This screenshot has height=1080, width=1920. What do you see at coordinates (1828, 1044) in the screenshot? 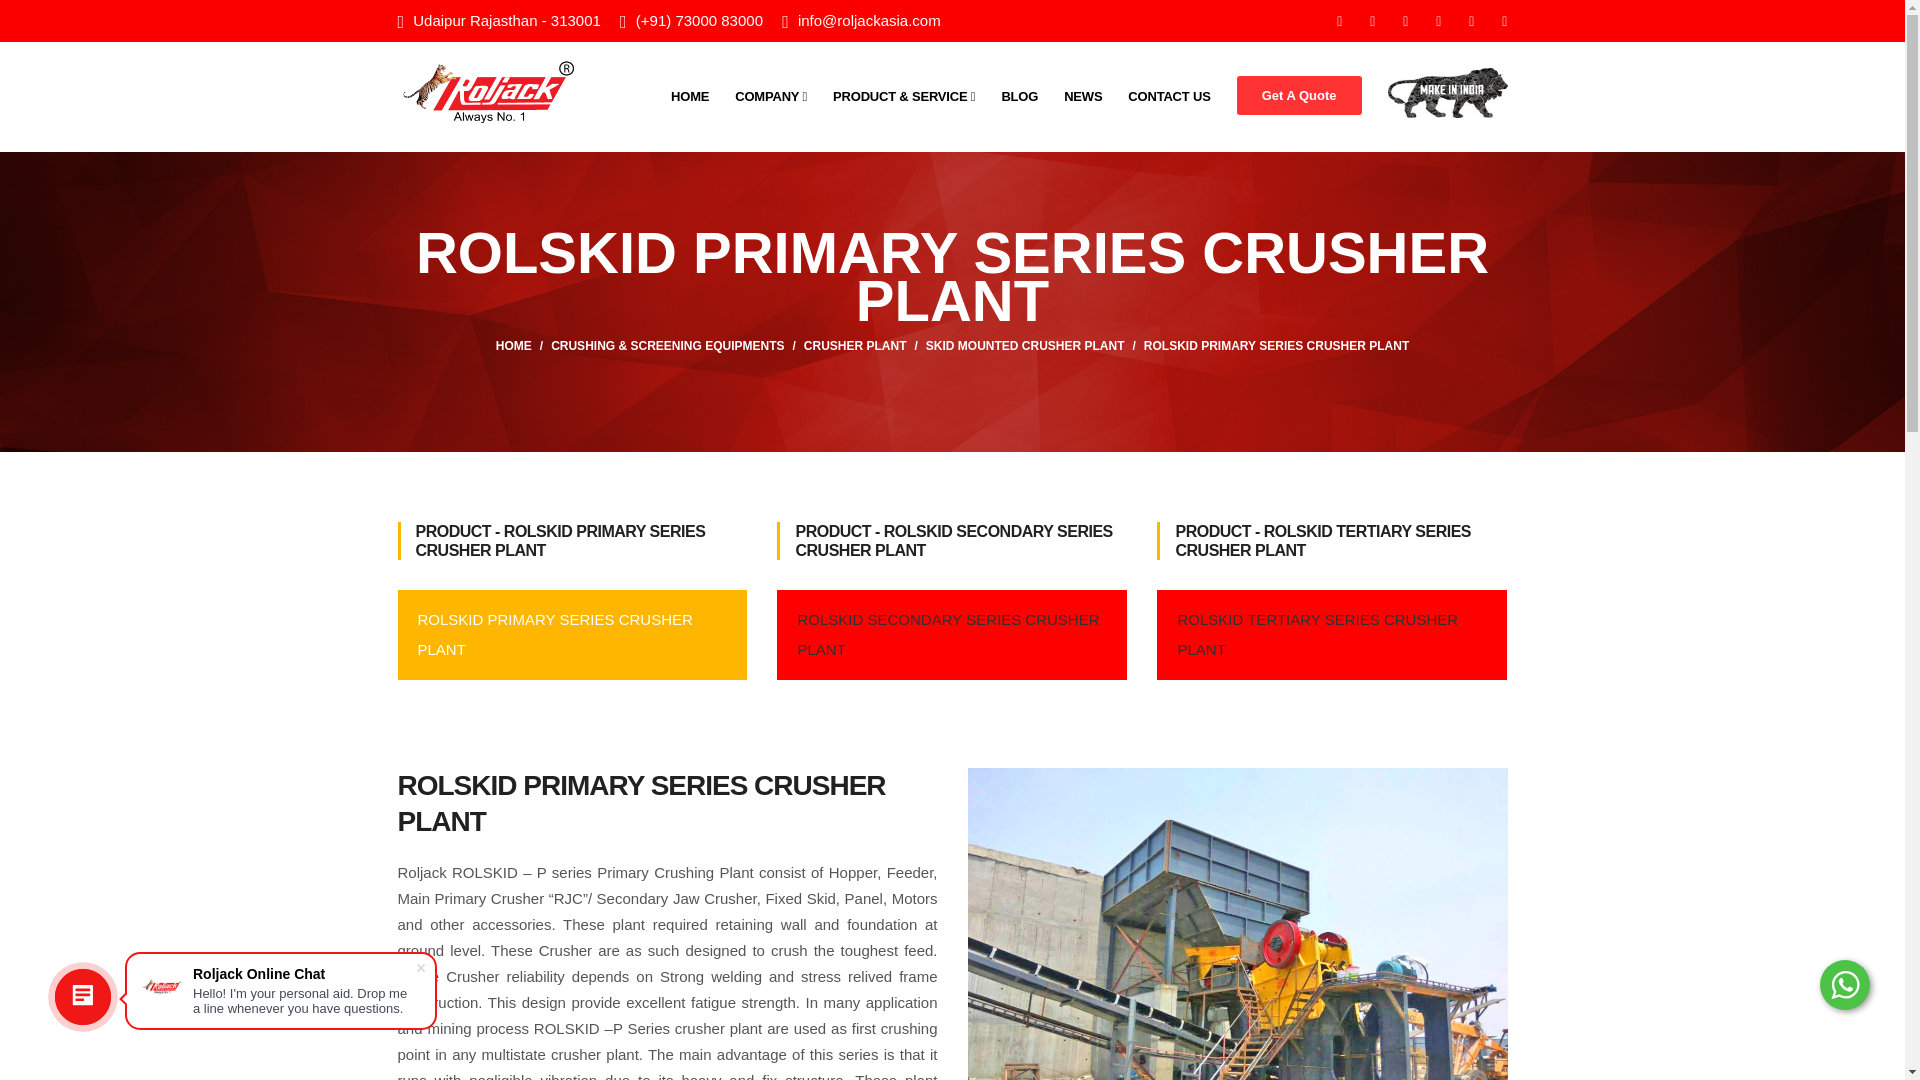
I see `Opens a widget where you can chat to one of our agents` at bounding box center [1828, 1044].